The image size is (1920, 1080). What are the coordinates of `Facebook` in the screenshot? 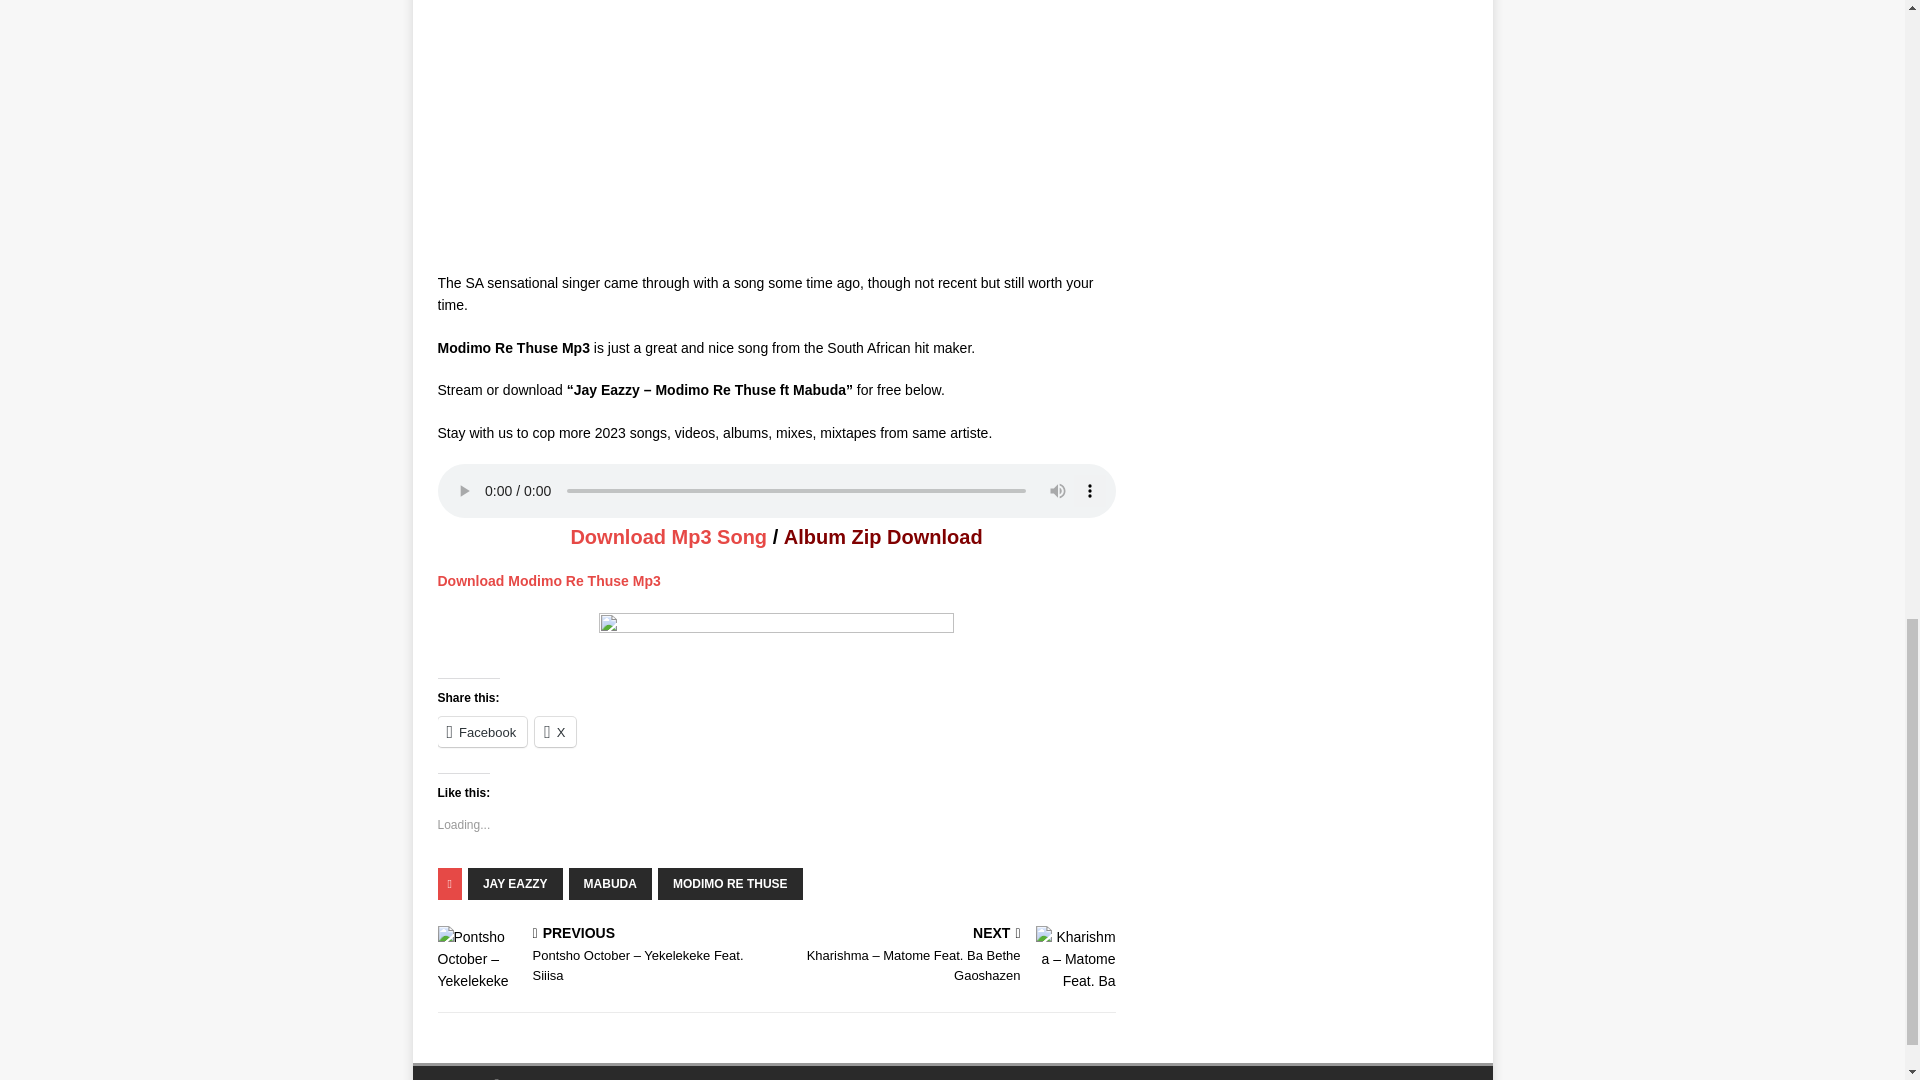 It's located at (482, 732).